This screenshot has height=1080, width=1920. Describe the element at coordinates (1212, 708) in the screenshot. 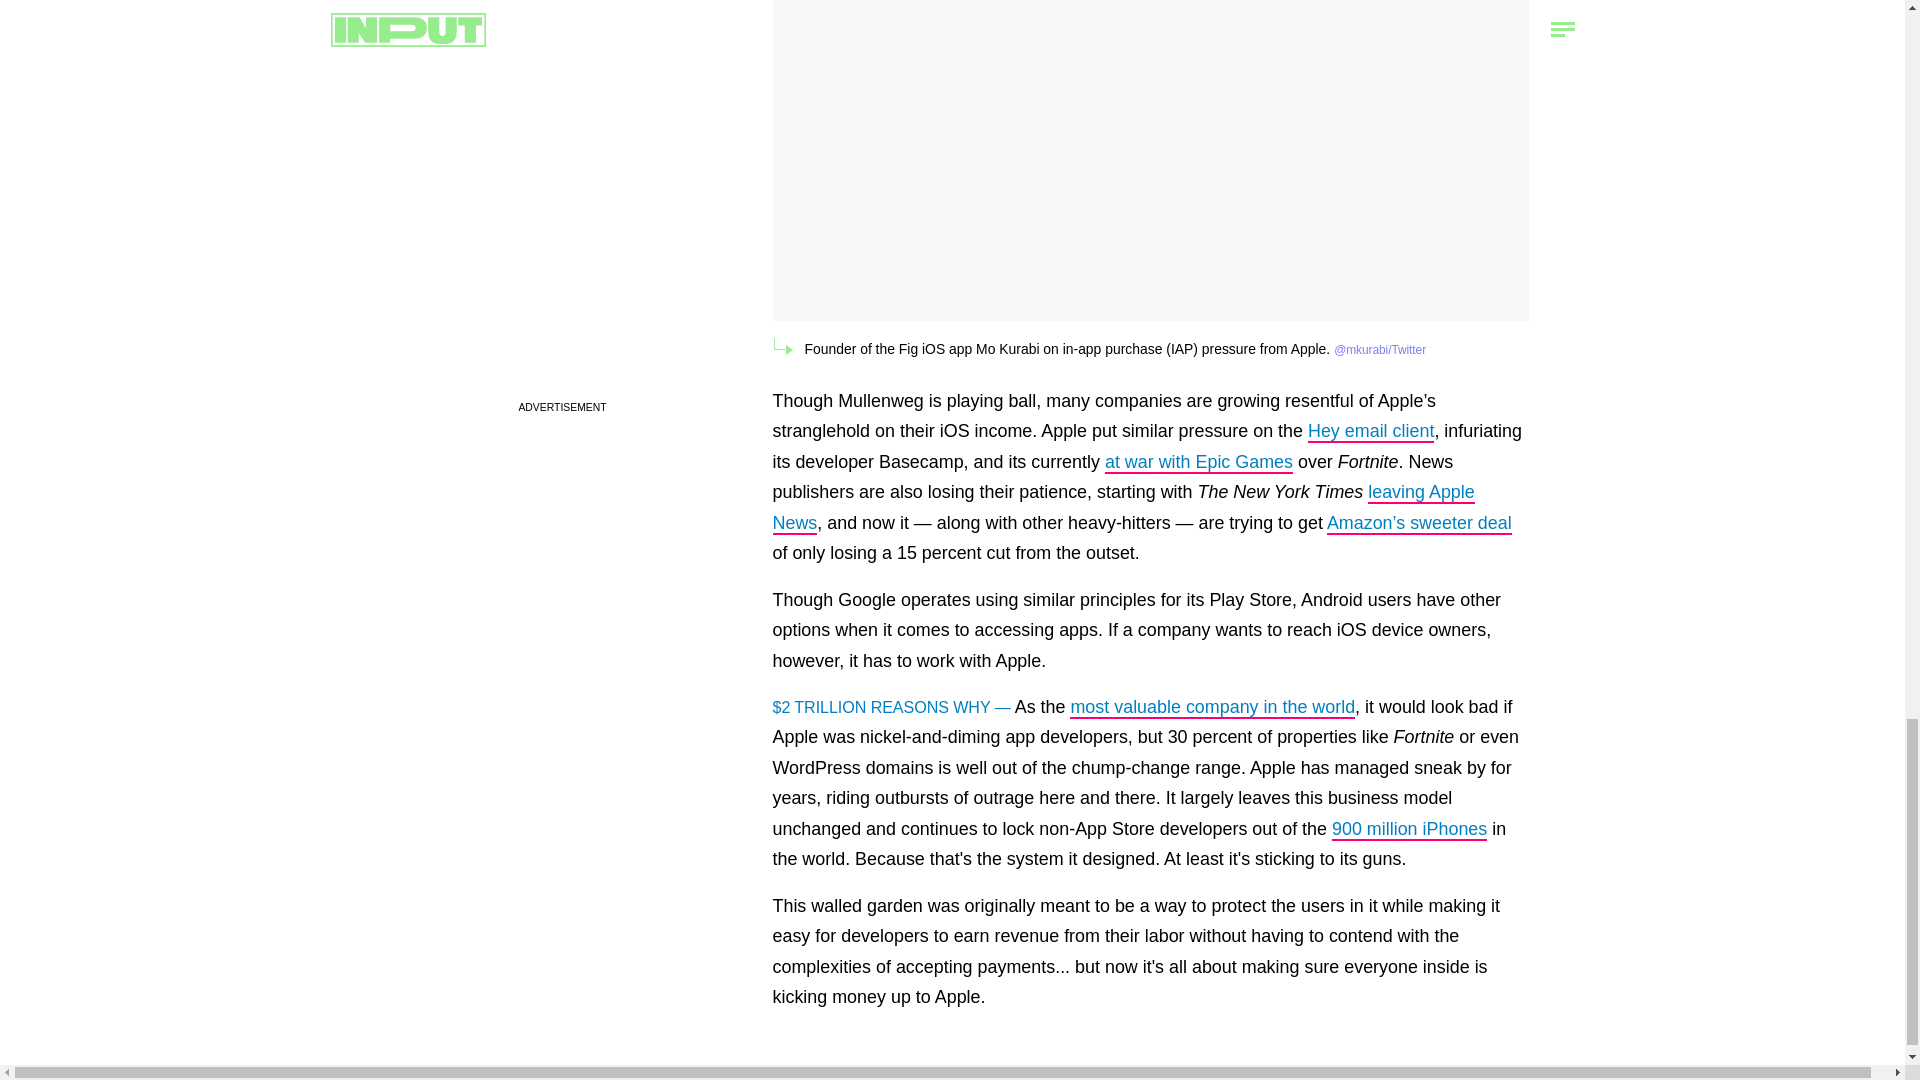

I see `most valuable company in the world` at that location.